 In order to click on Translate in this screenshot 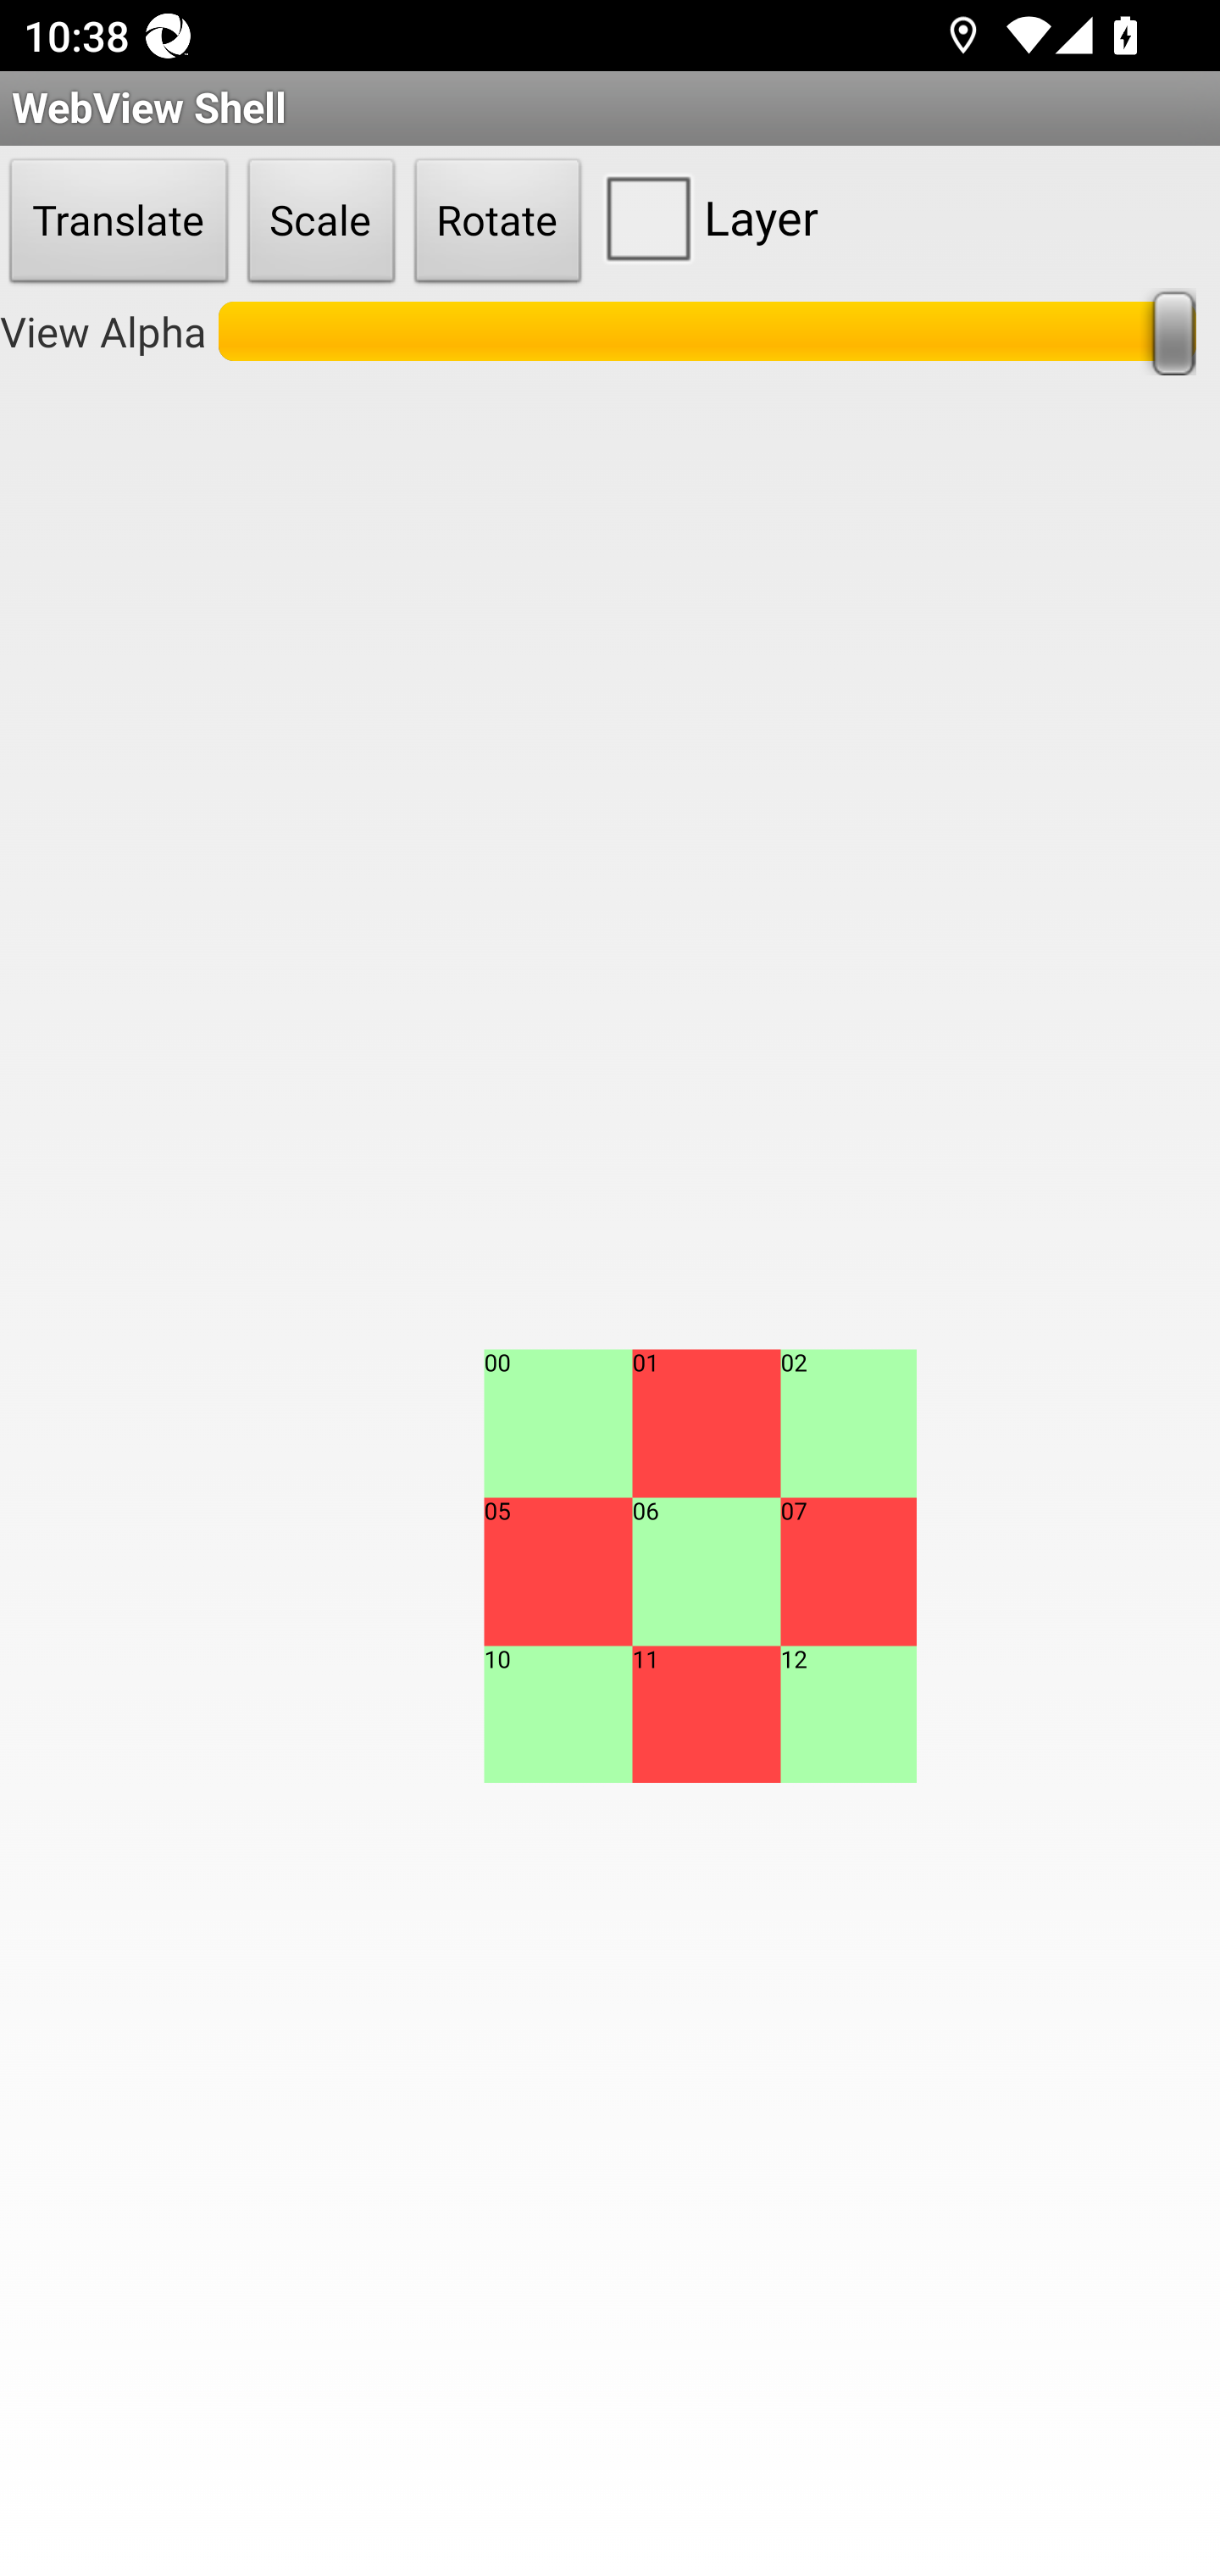, I will do `click(119, 222)`.